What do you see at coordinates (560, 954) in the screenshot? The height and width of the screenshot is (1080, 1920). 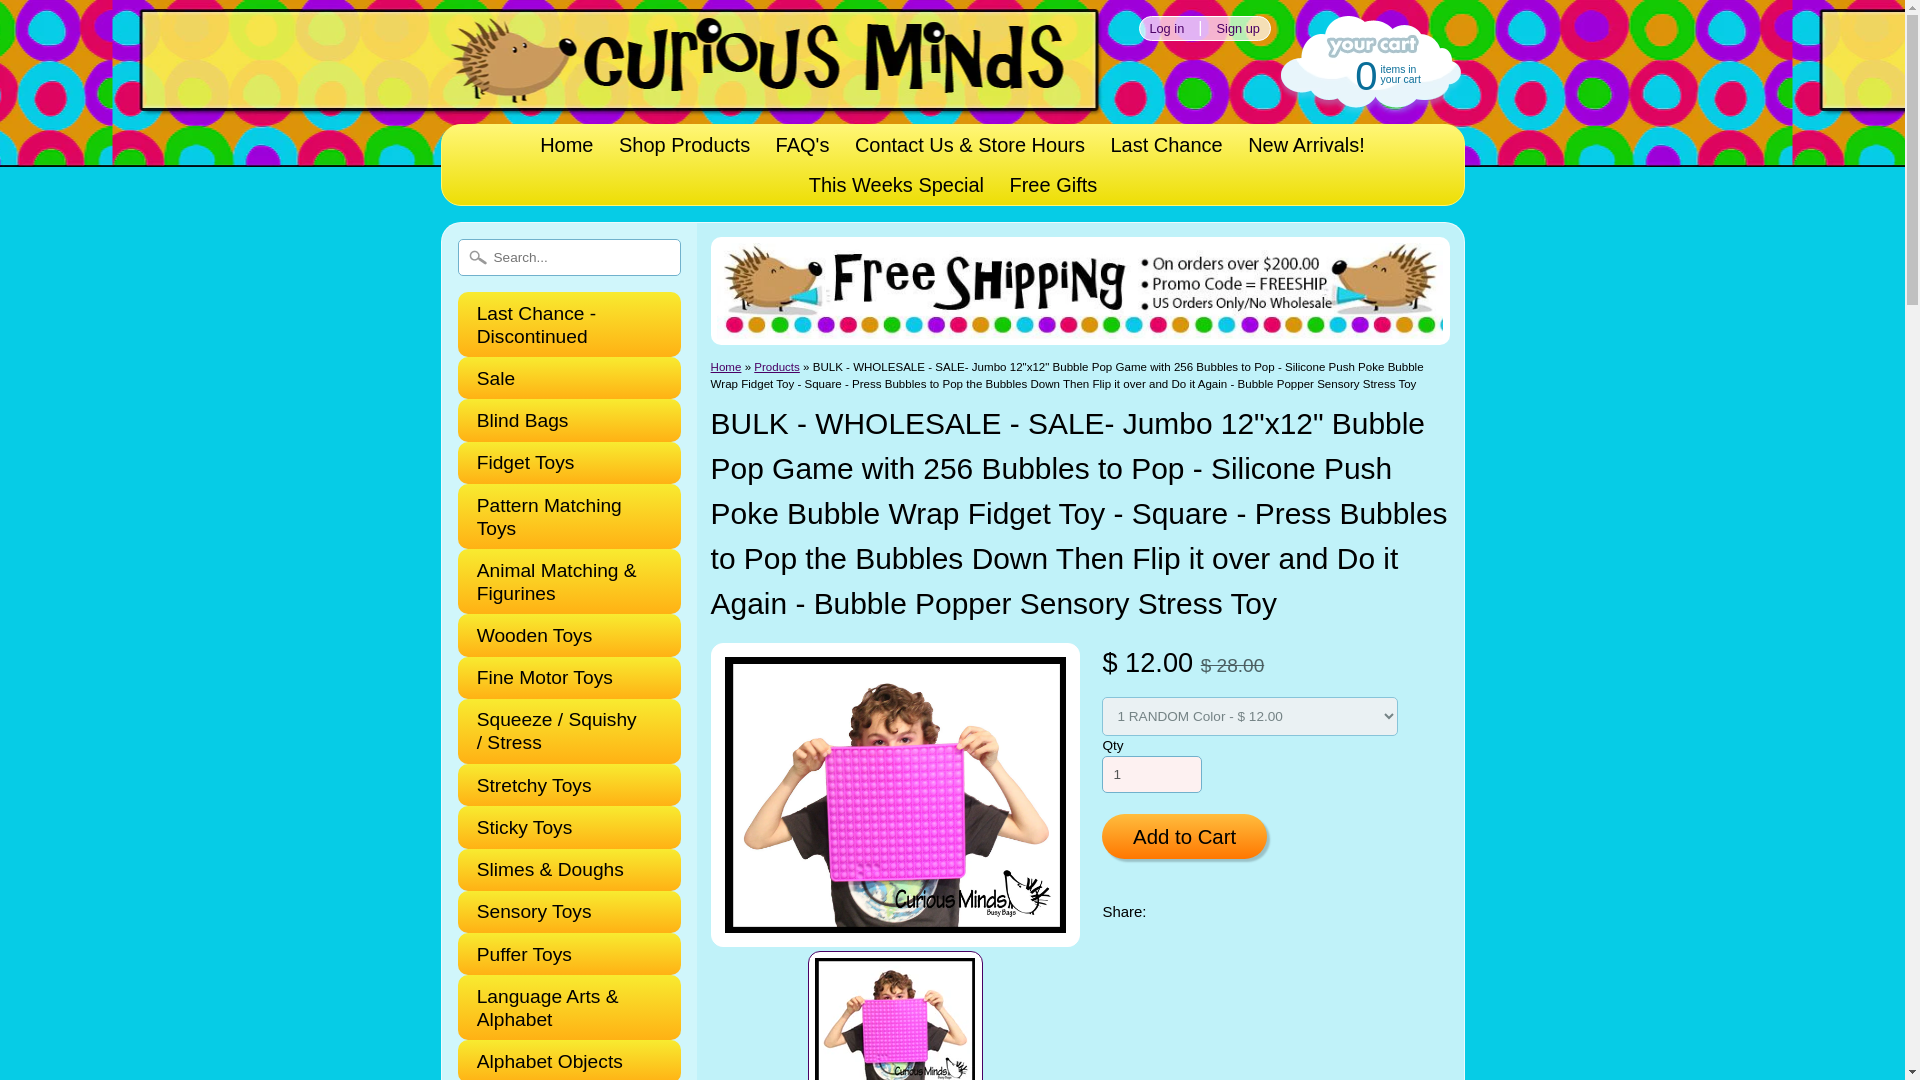 I see `Puffer Toys` at bounding box center [560, 954].